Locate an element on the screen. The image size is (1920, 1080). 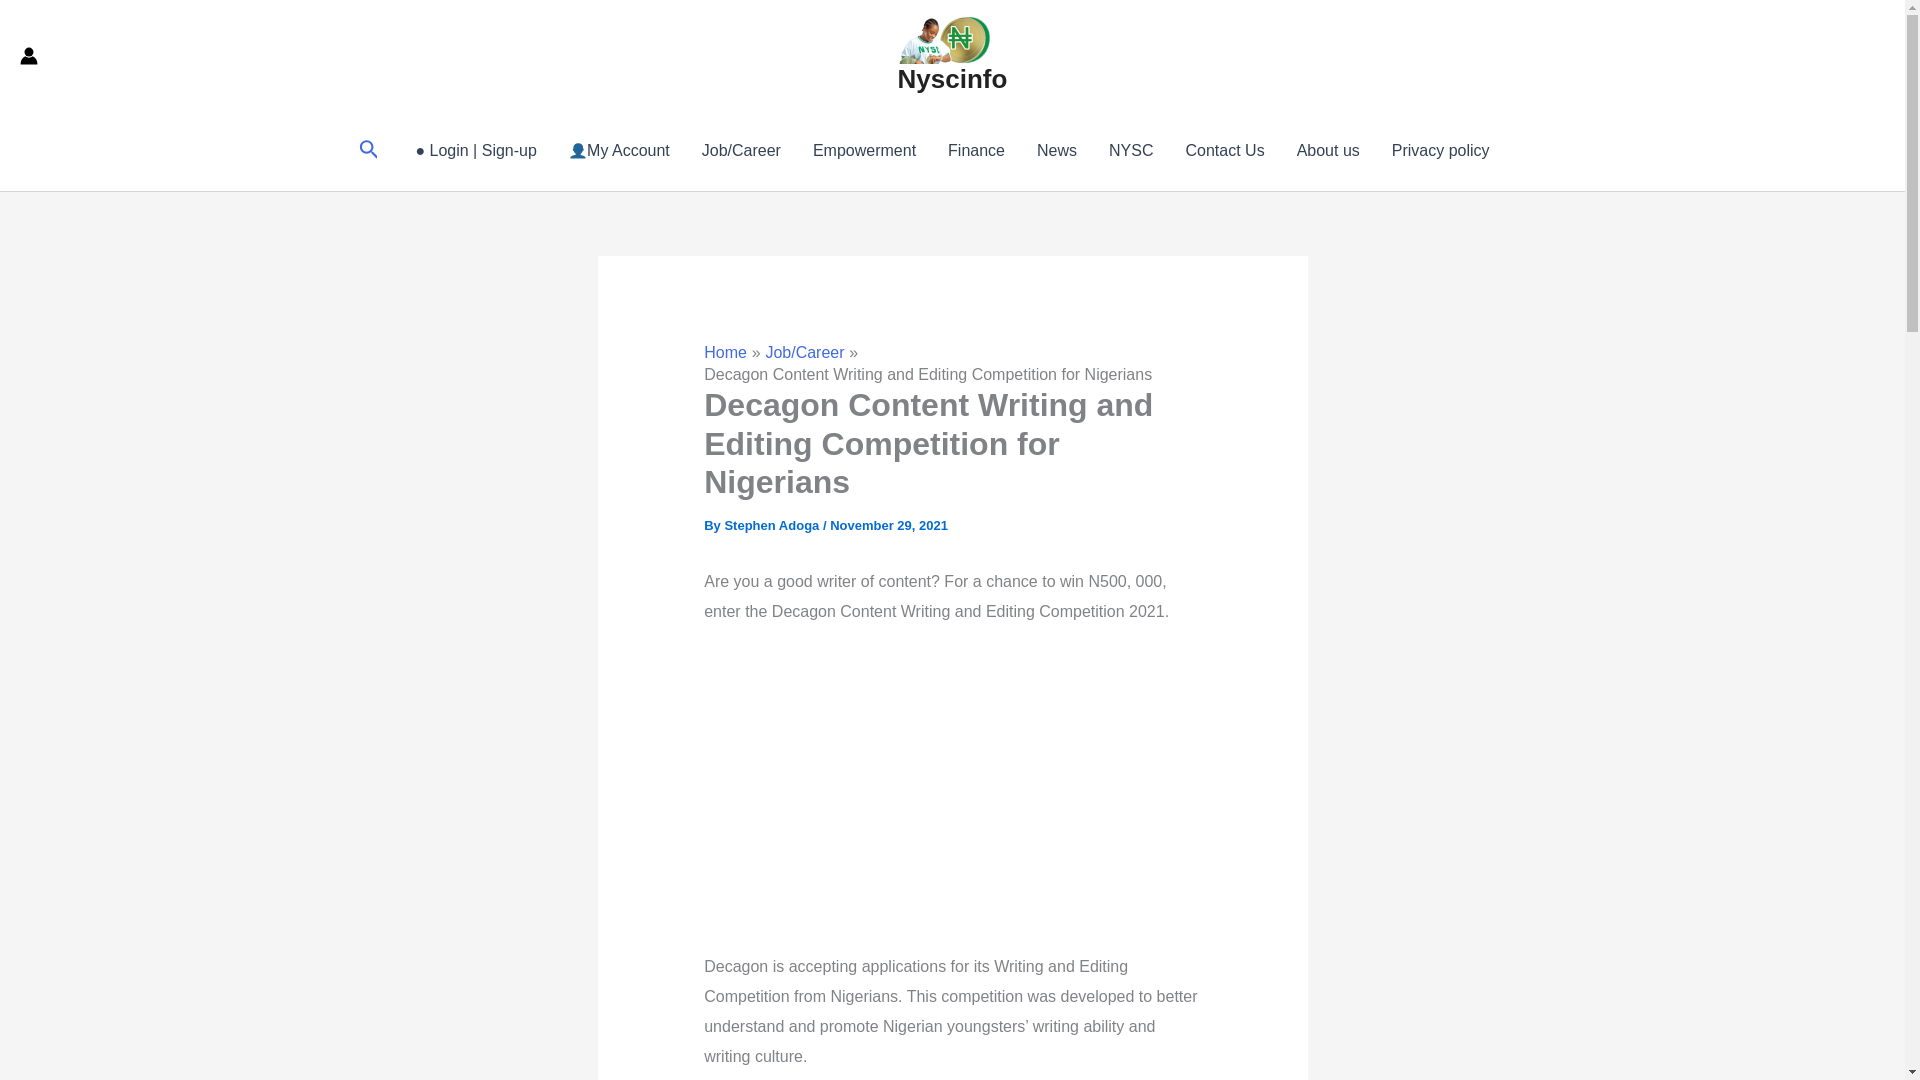
My Account is located at coordinates (618, 151).